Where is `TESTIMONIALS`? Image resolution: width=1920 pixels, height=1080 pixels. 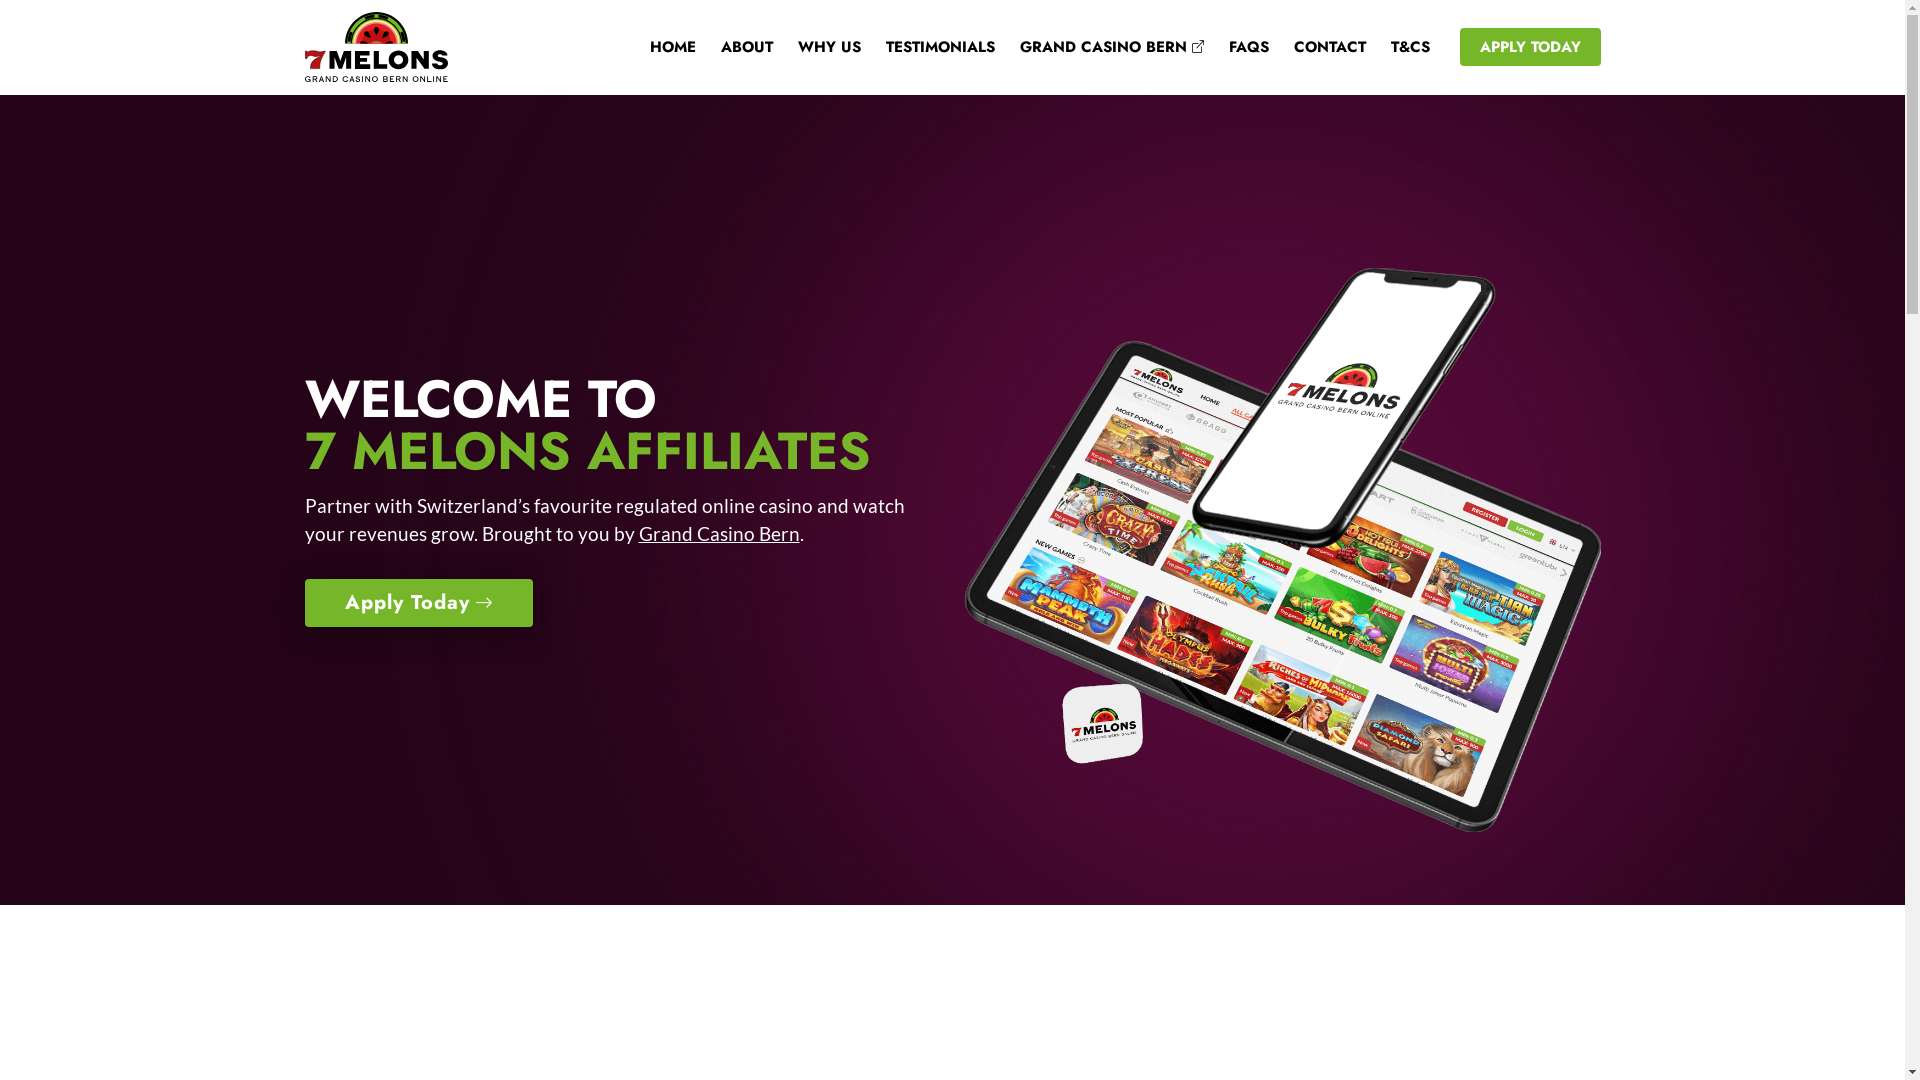 TESTIMONIALS is located at coordinates (927, 48).